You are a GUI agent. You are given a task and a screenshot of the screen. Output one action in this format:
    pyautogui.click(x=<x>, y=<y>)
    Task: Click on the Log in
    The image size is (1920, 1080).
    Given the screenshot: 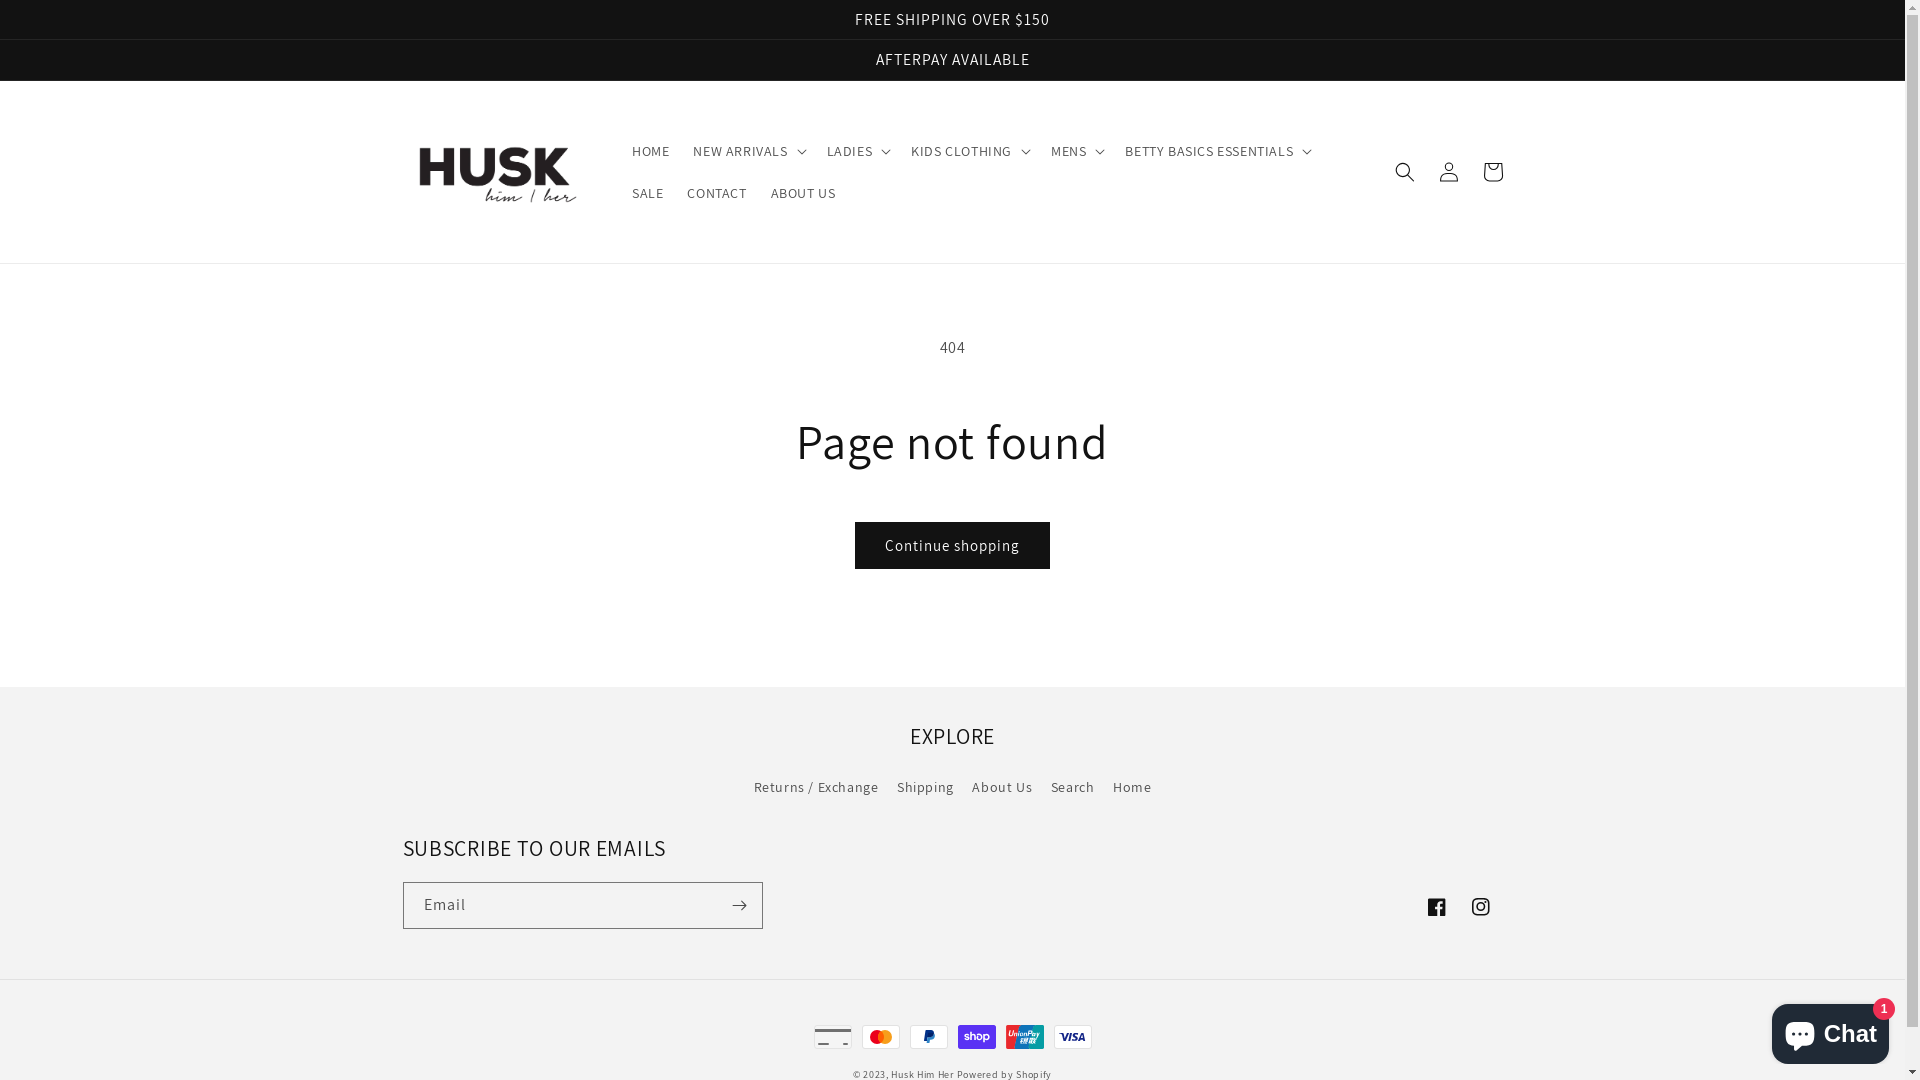 What is the action you would take?
    pyautogui.click(x=1448, y=172)
    